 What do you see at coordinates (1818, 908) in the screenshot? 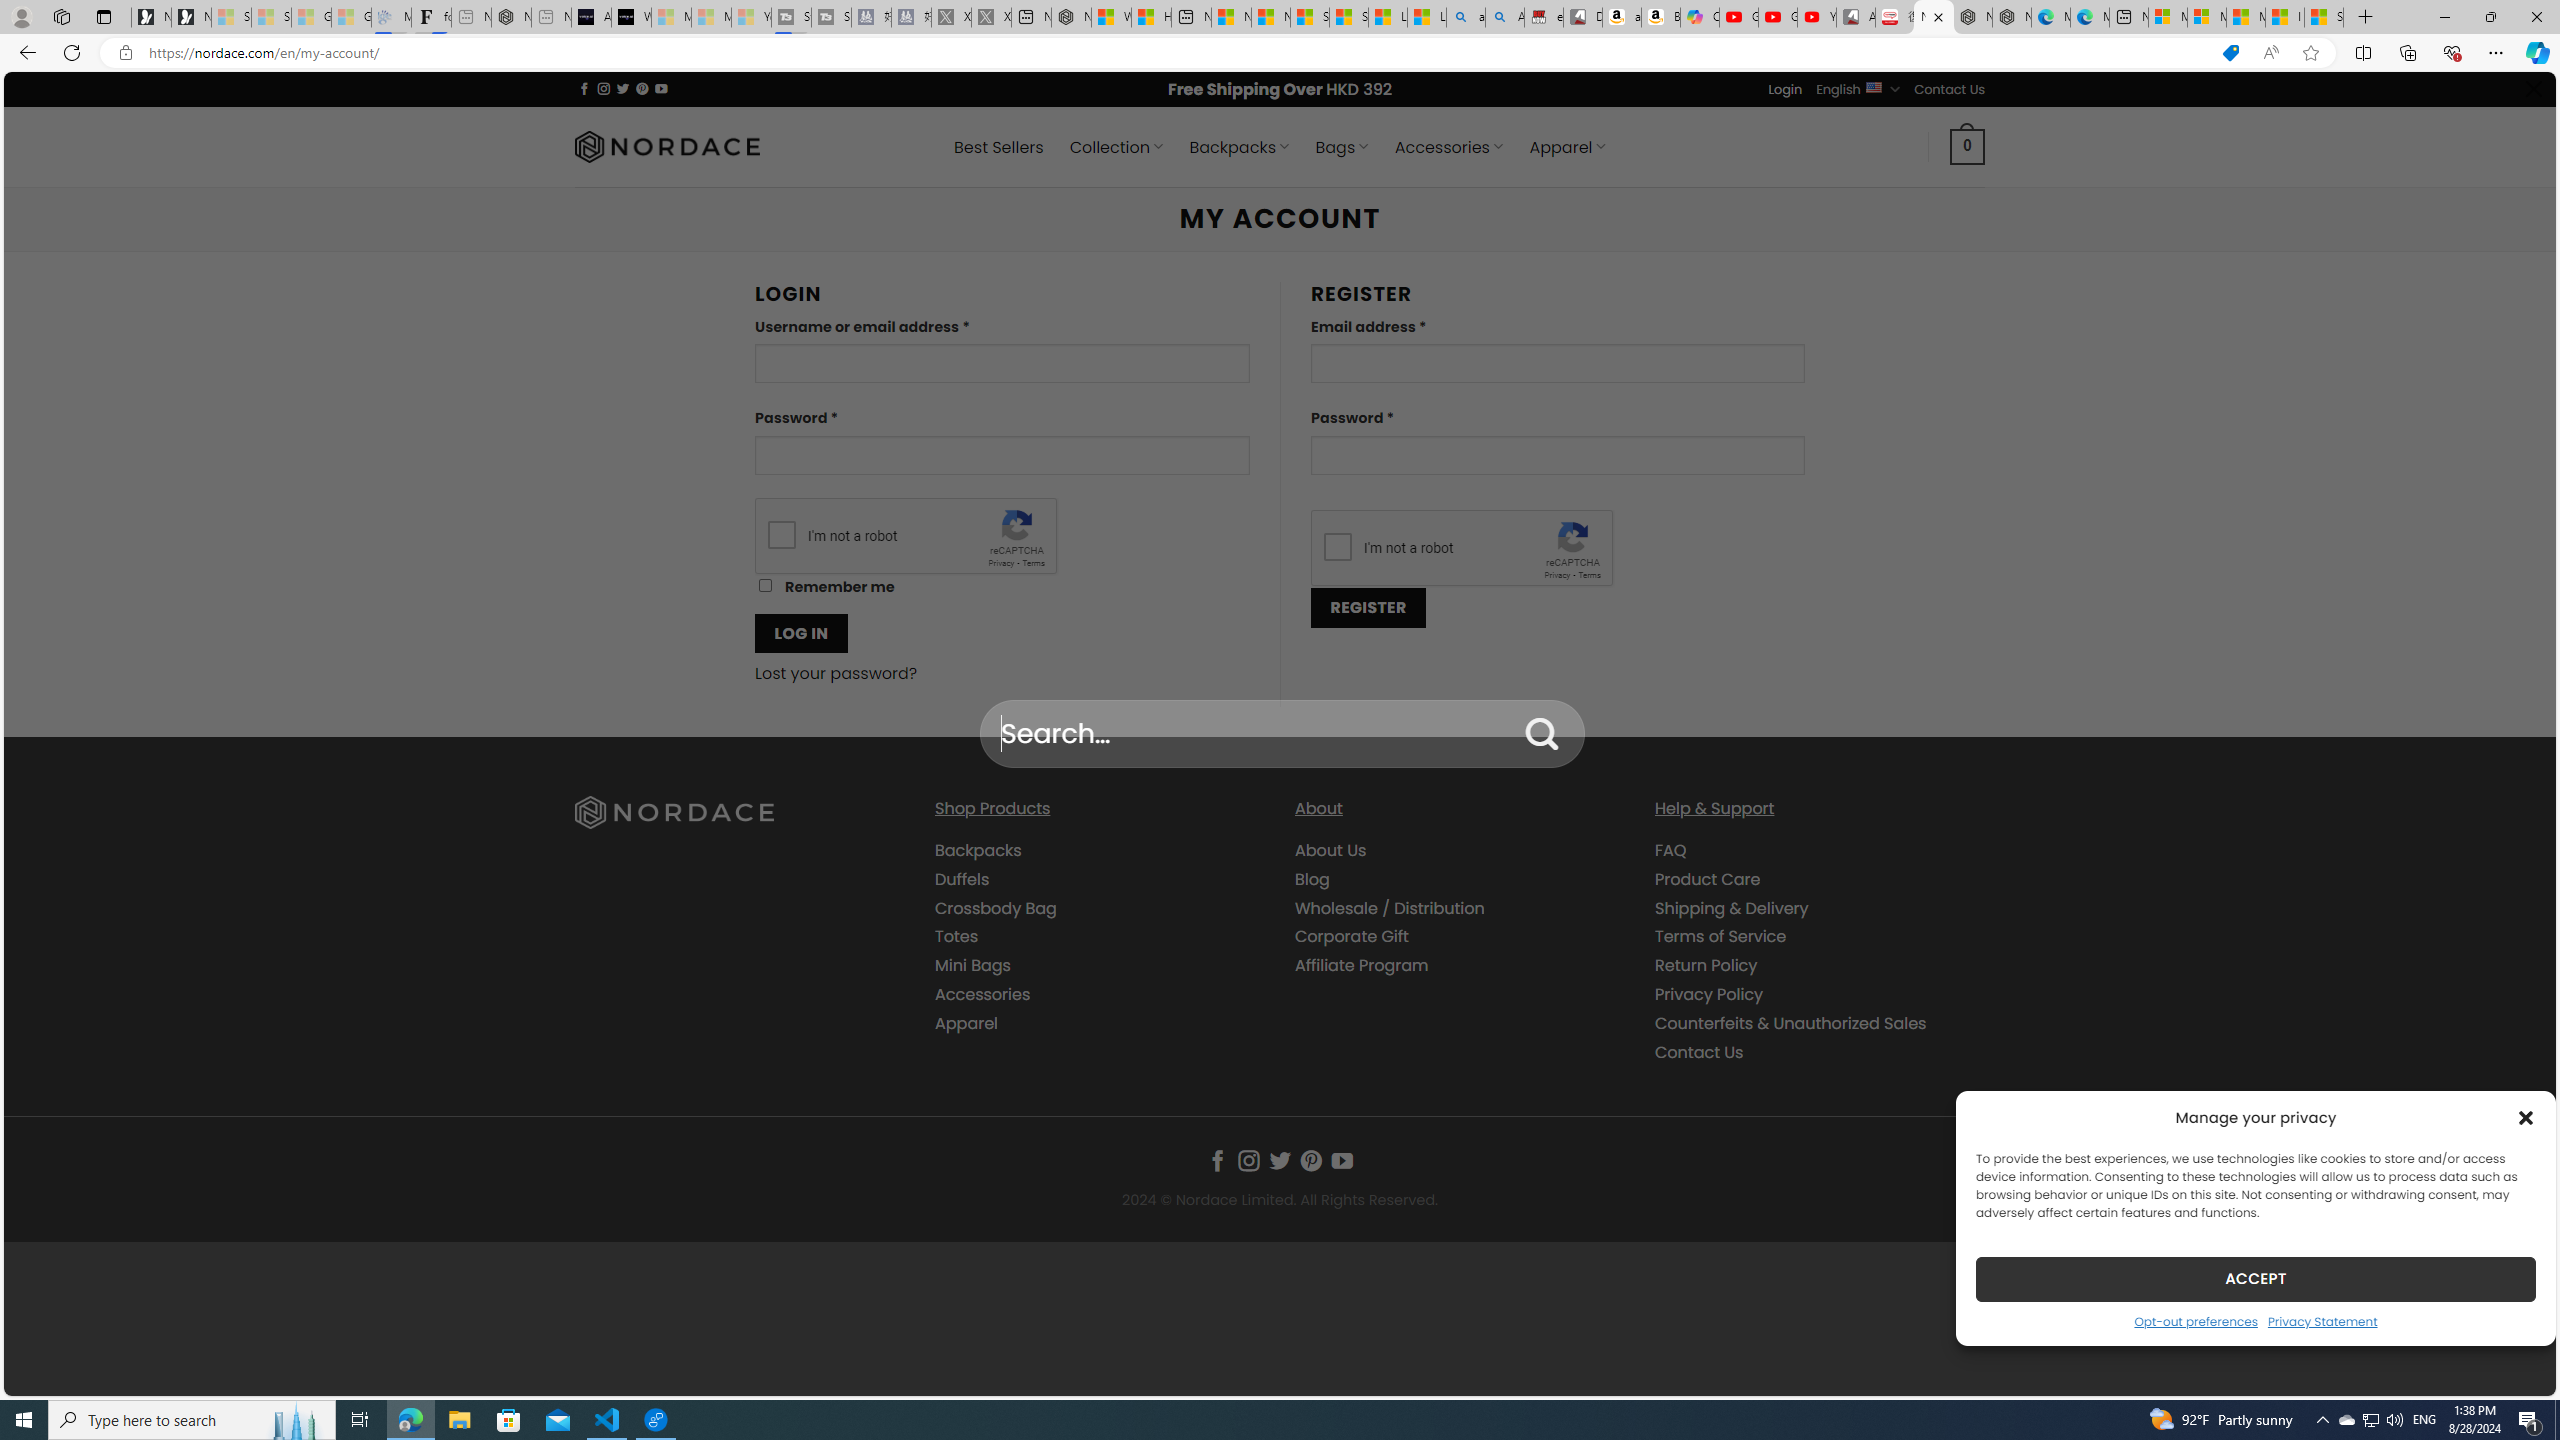
I see `Shipping & Delivery` at bounding box center [1818, 908].